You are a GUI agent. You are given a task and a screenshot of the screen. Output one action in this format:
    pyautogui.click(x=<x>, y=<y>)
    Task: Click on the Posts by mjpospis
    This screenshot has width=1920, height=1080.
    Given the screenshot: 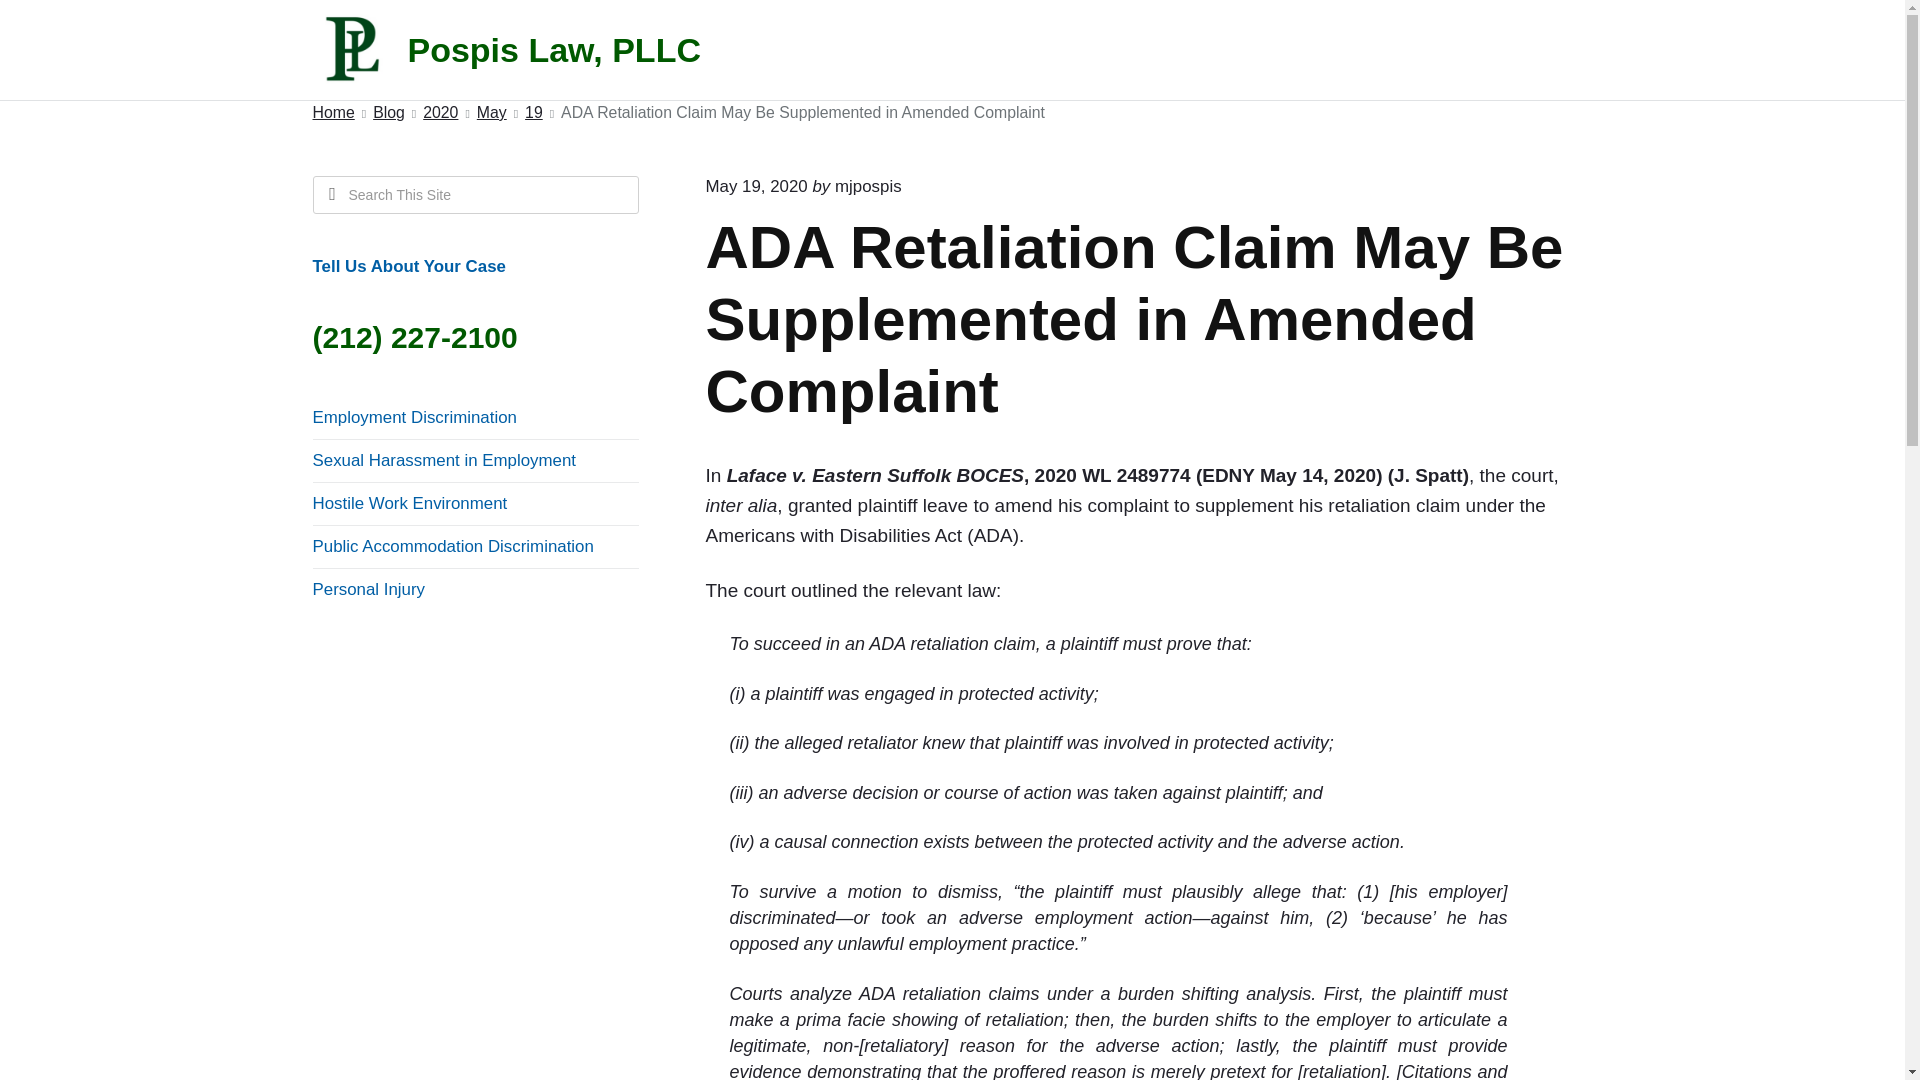 What is the action you would take?
    pyautogui.click(x=868, y=186)
    